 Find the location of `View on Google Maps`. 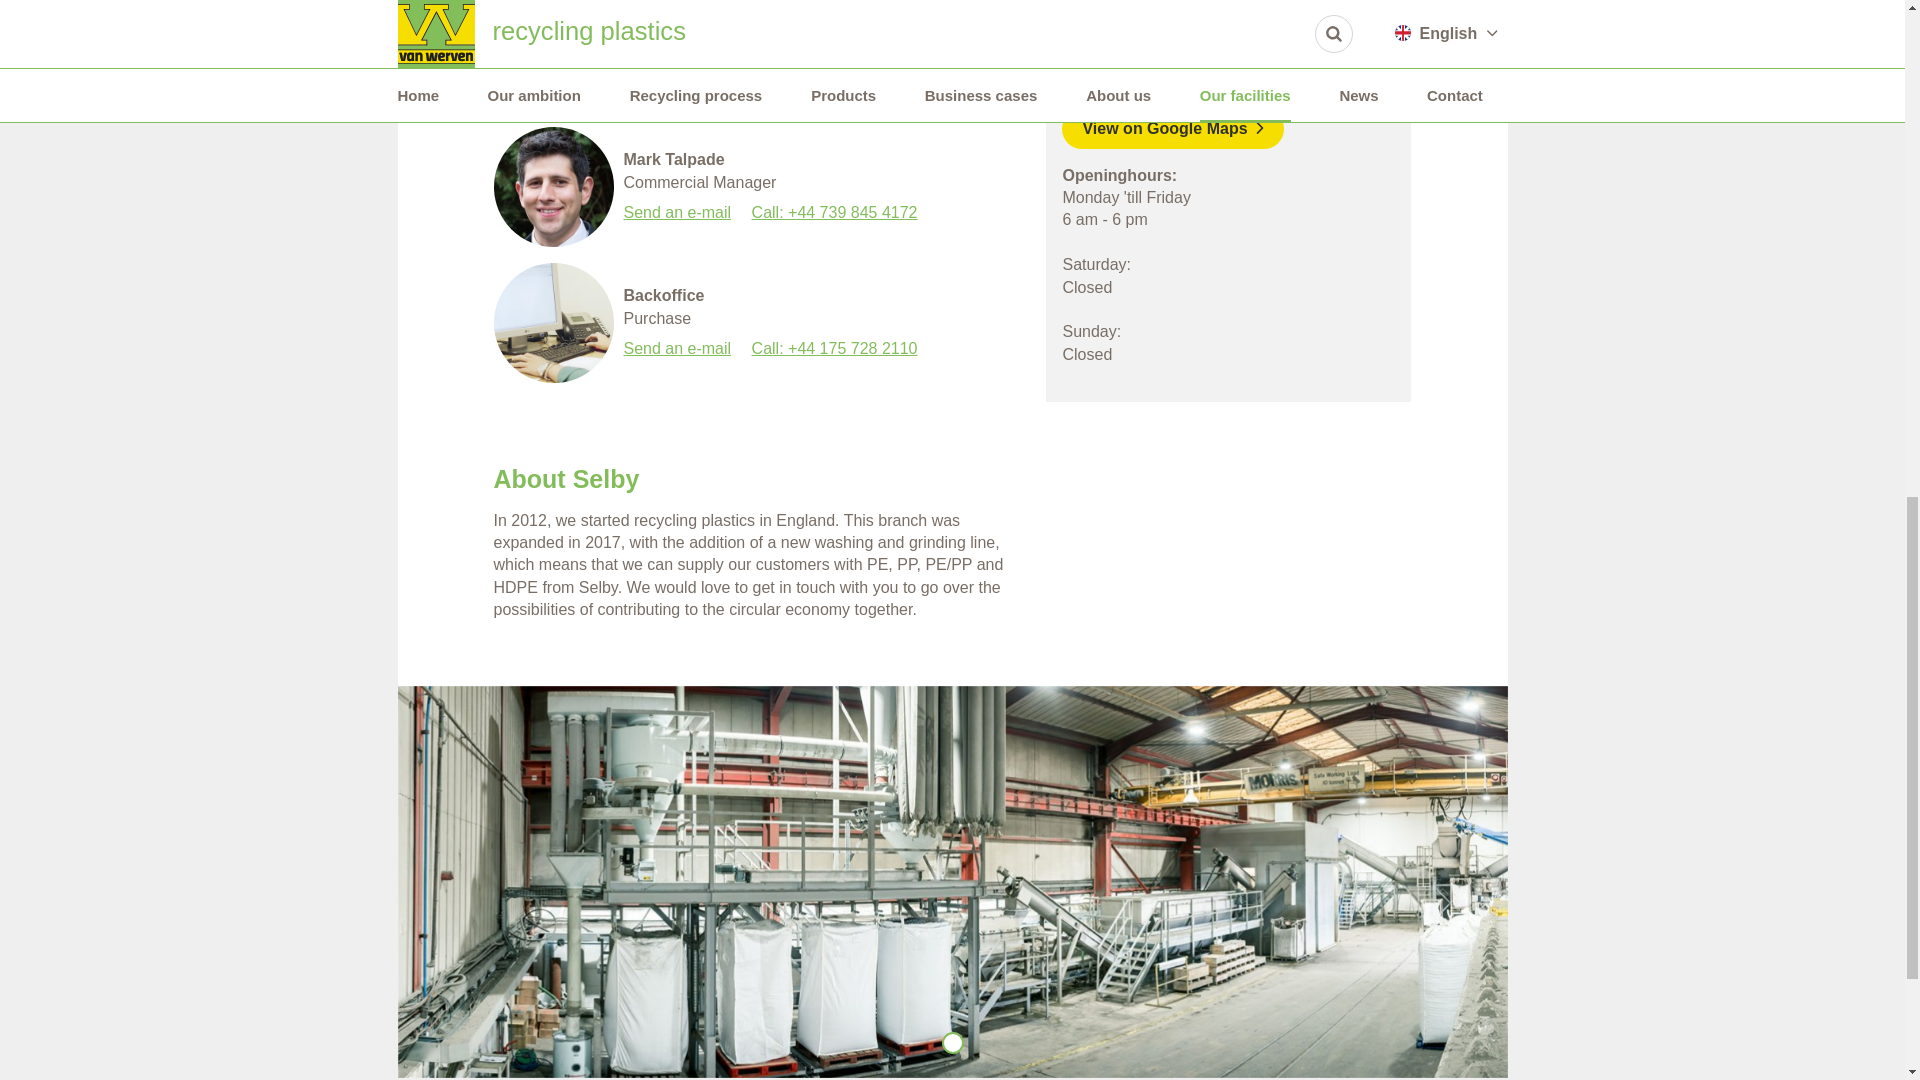

View on Google Maps is located at coordinates (1172, 129).